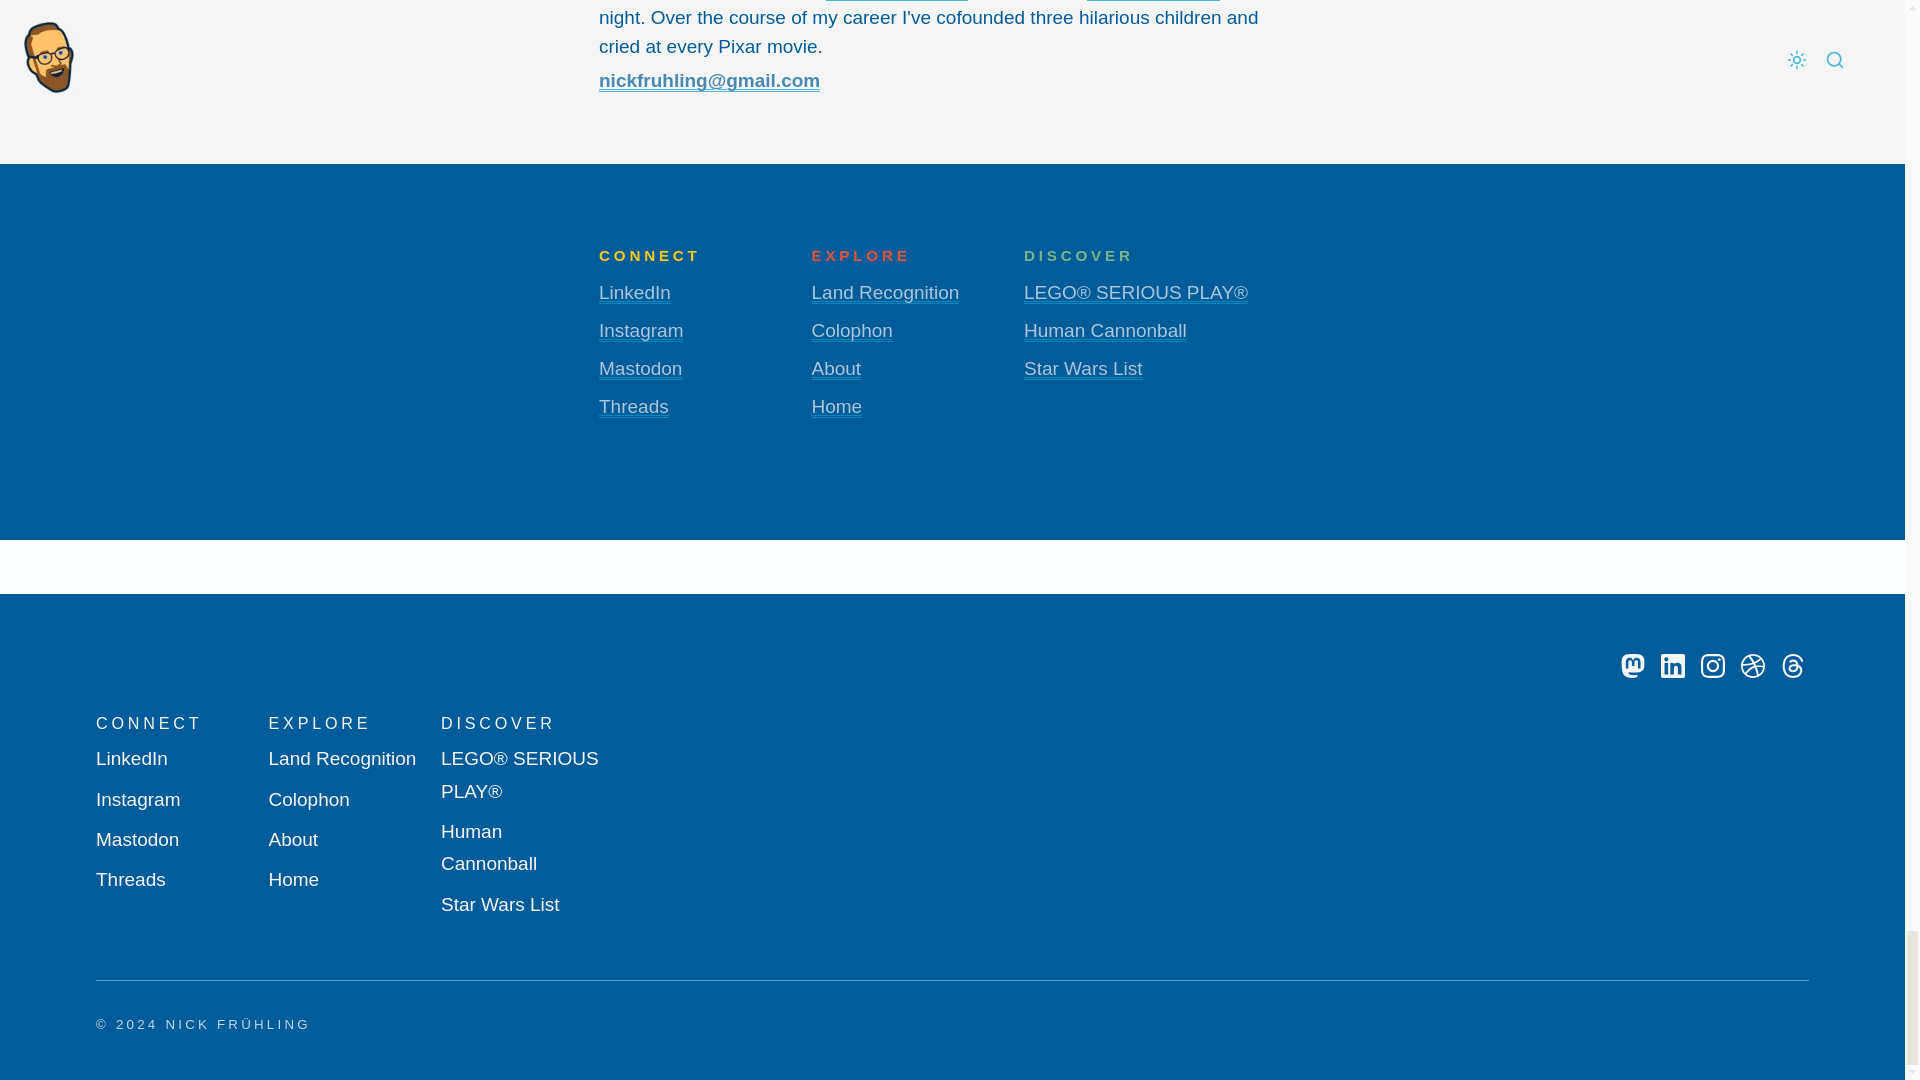  I want to click on About, so click(837, 368).